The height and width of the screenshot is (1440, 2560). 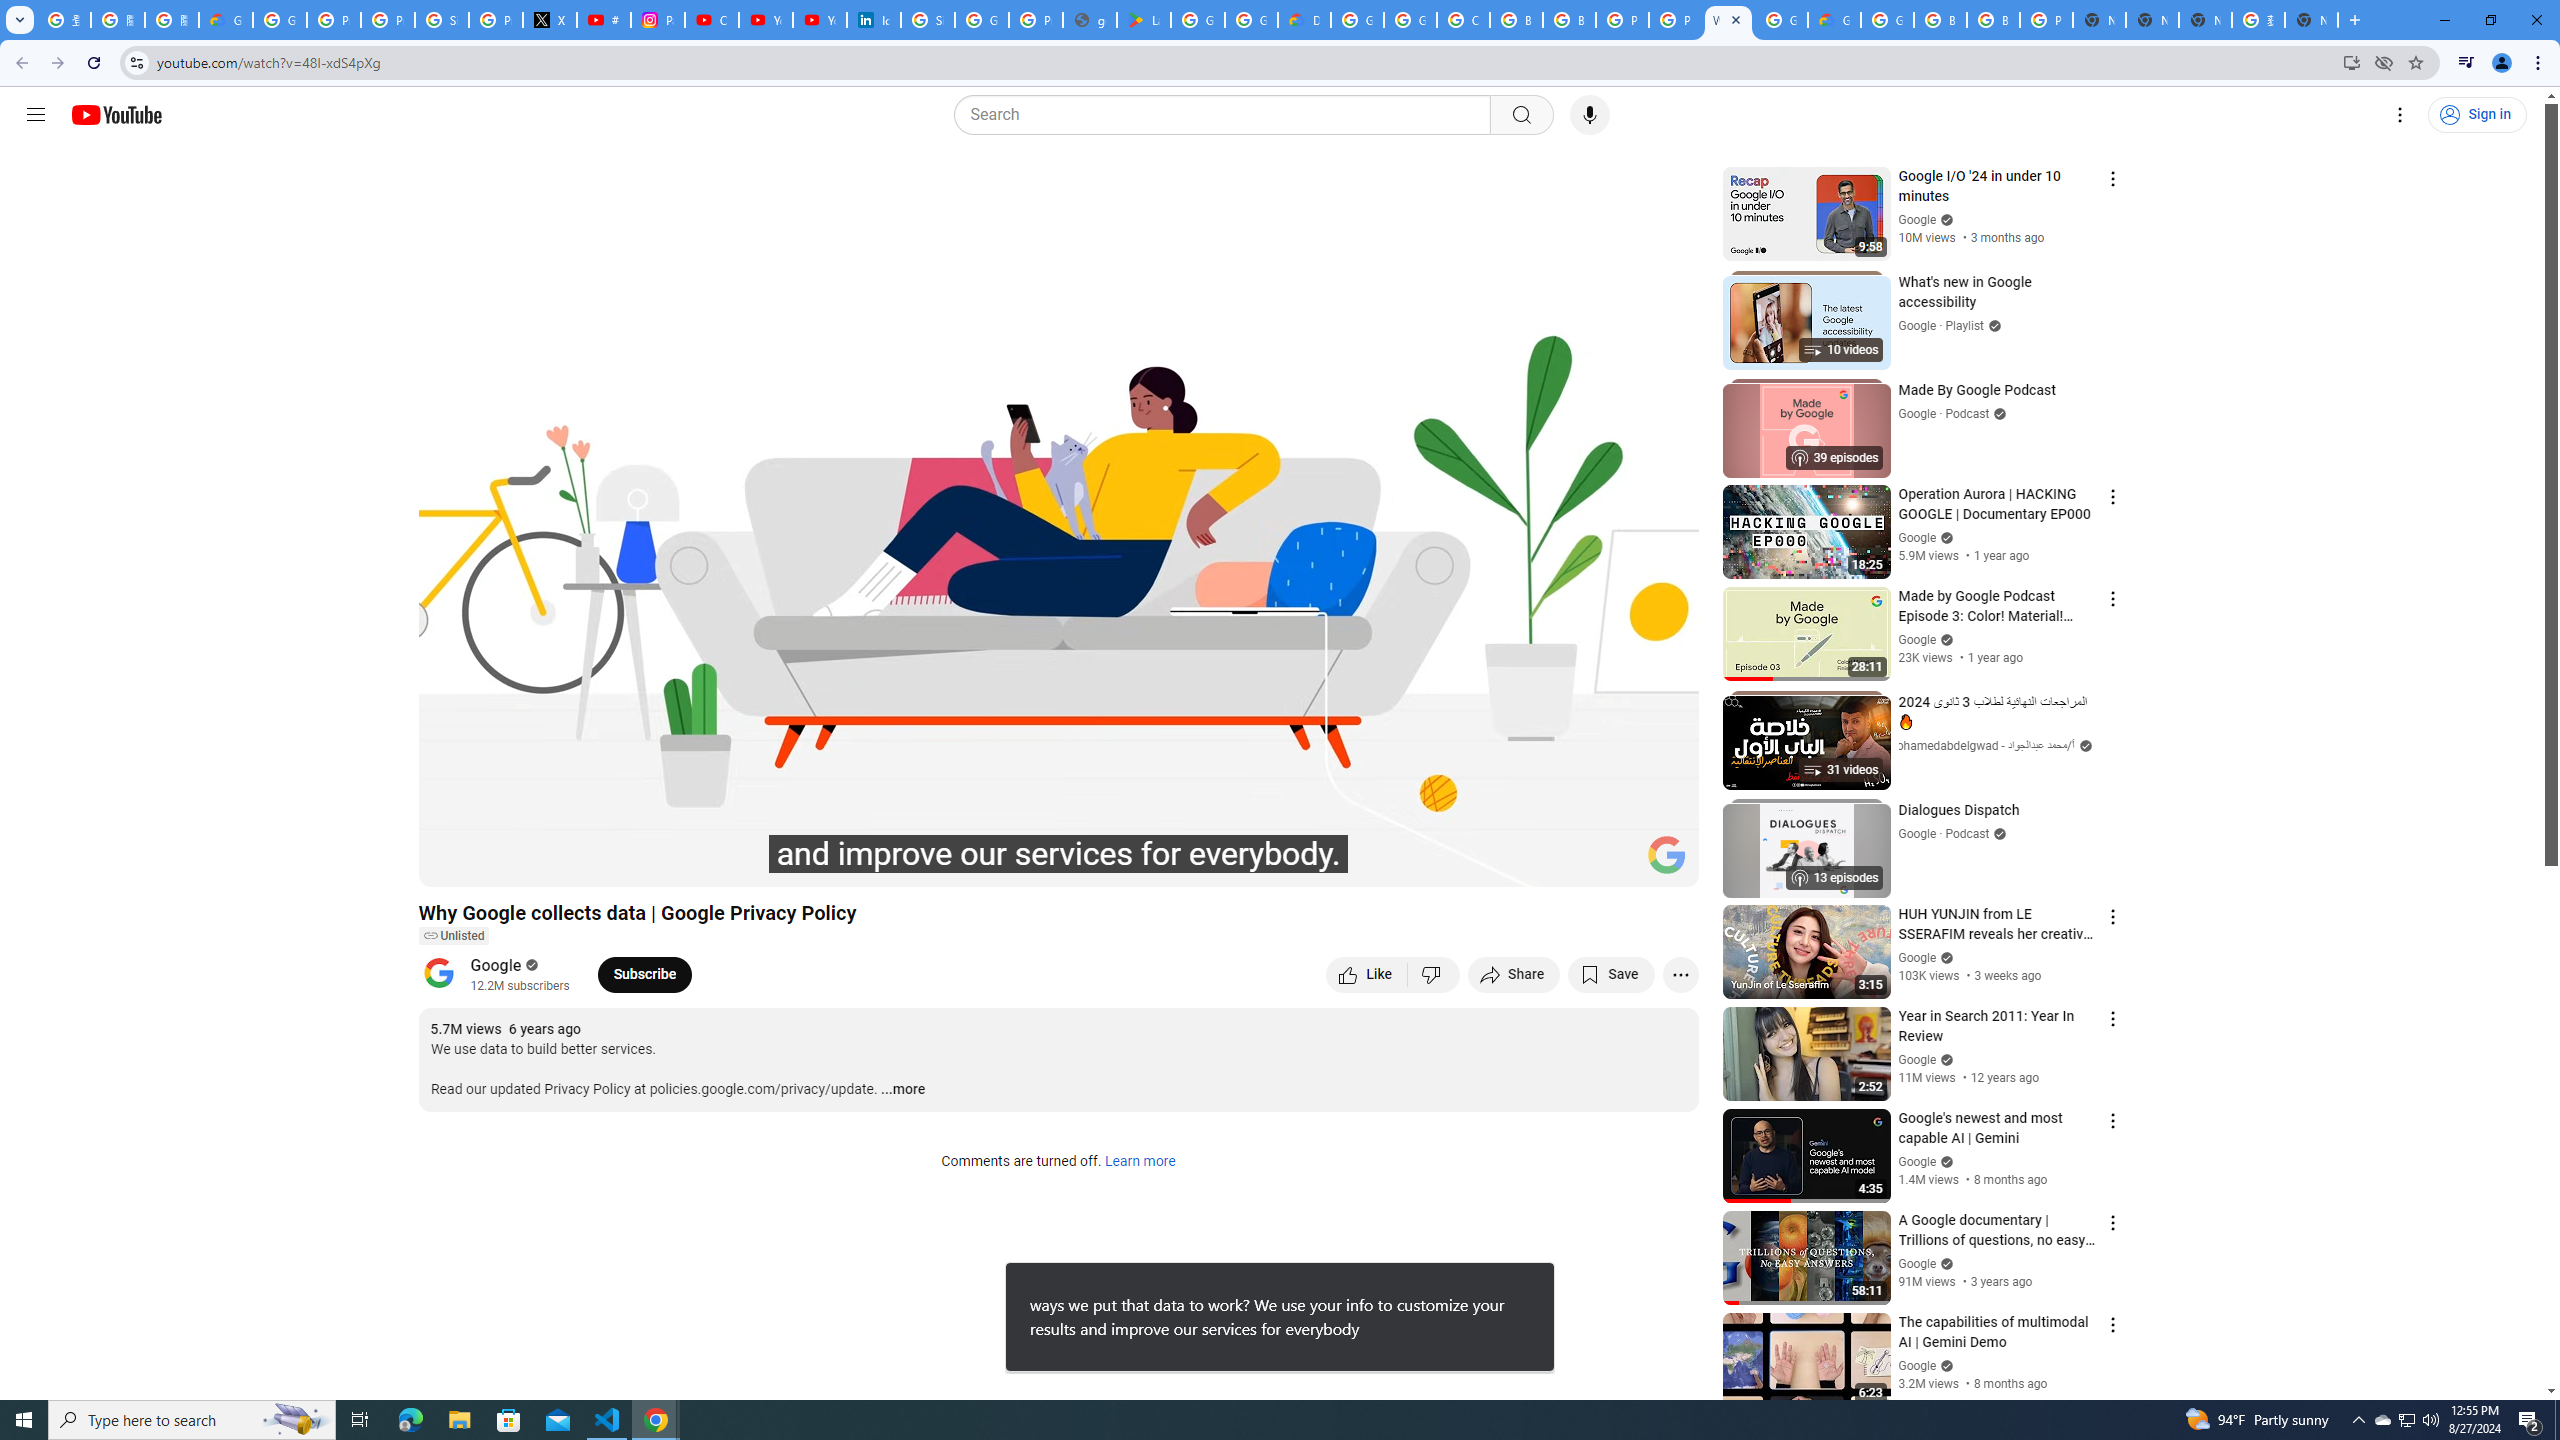 What do you see at coordinates (1090, 20) in the screenshot?
I see `google_privacy_policy_en.pdf` at bounding box center [1090, 20].